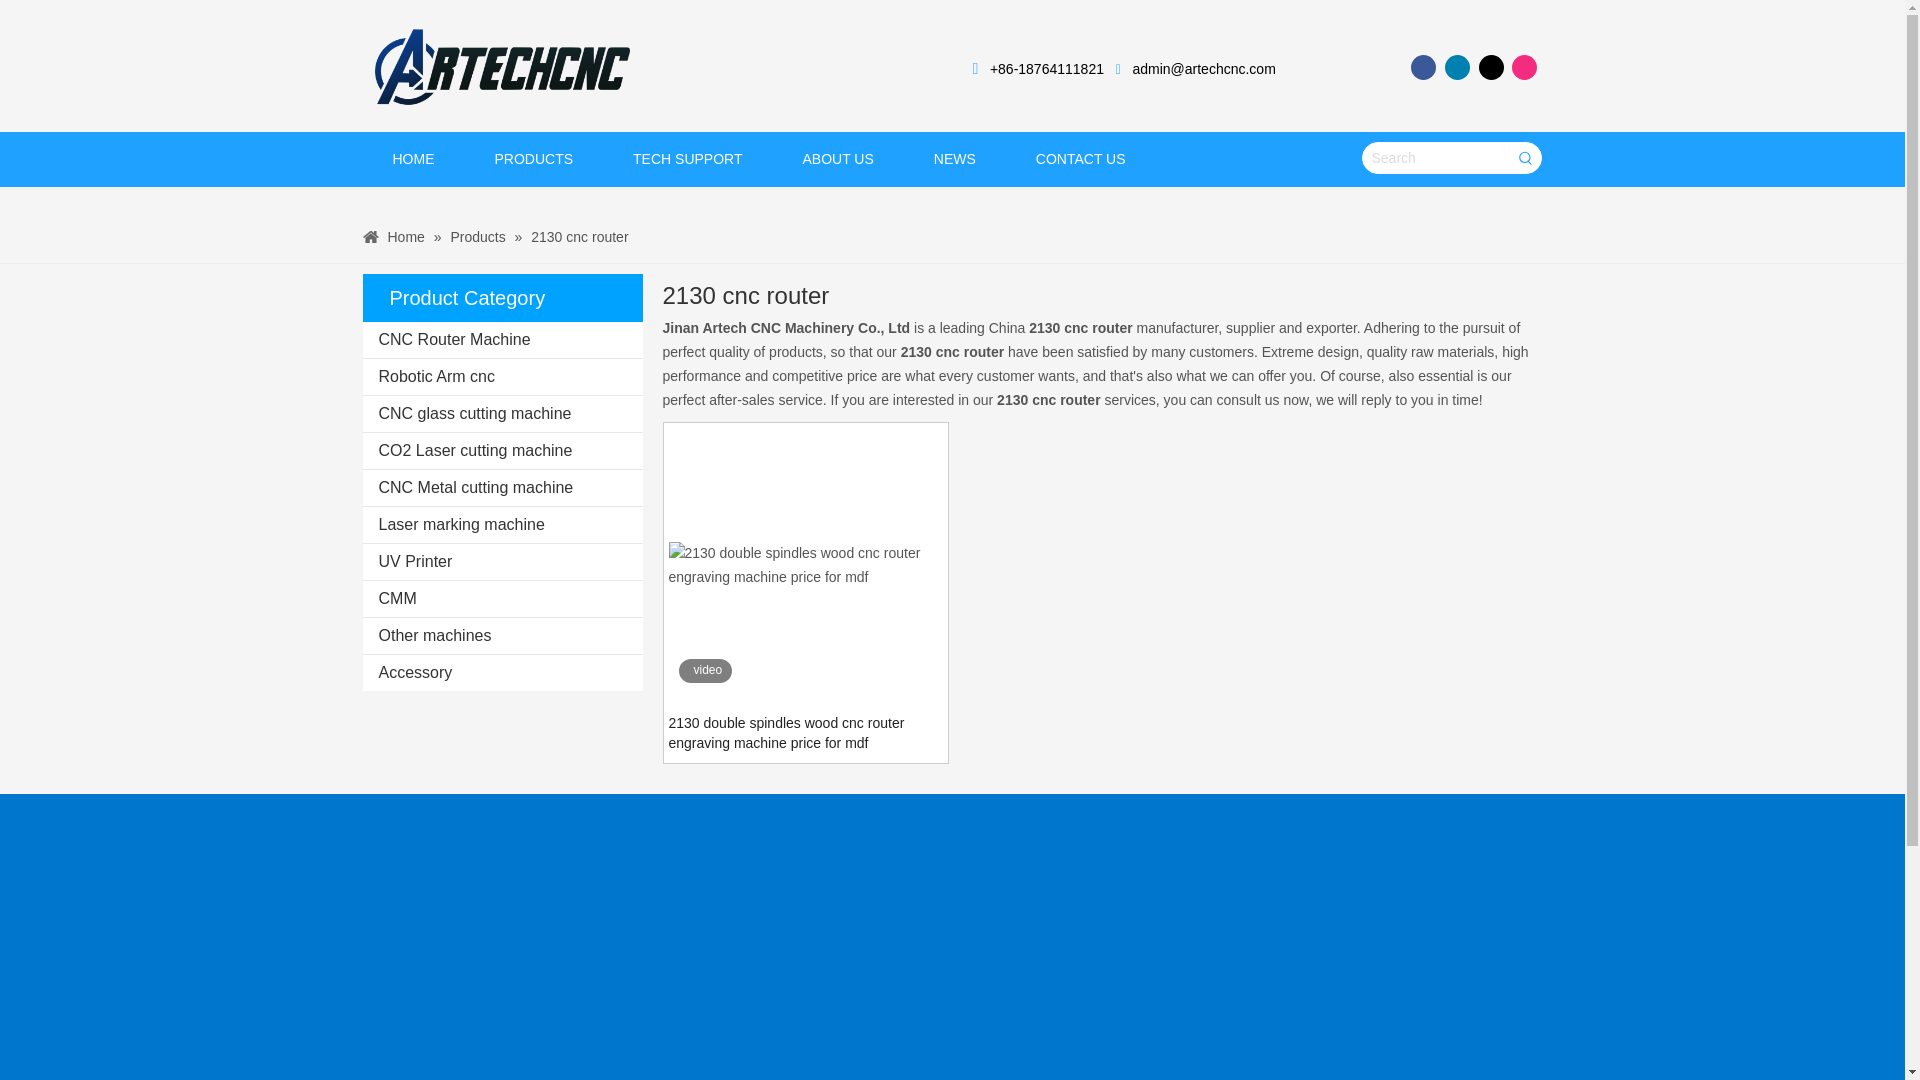  Describe the element at coordinates (1524, 67) in the screenshot. I see `Instagram` at that location.